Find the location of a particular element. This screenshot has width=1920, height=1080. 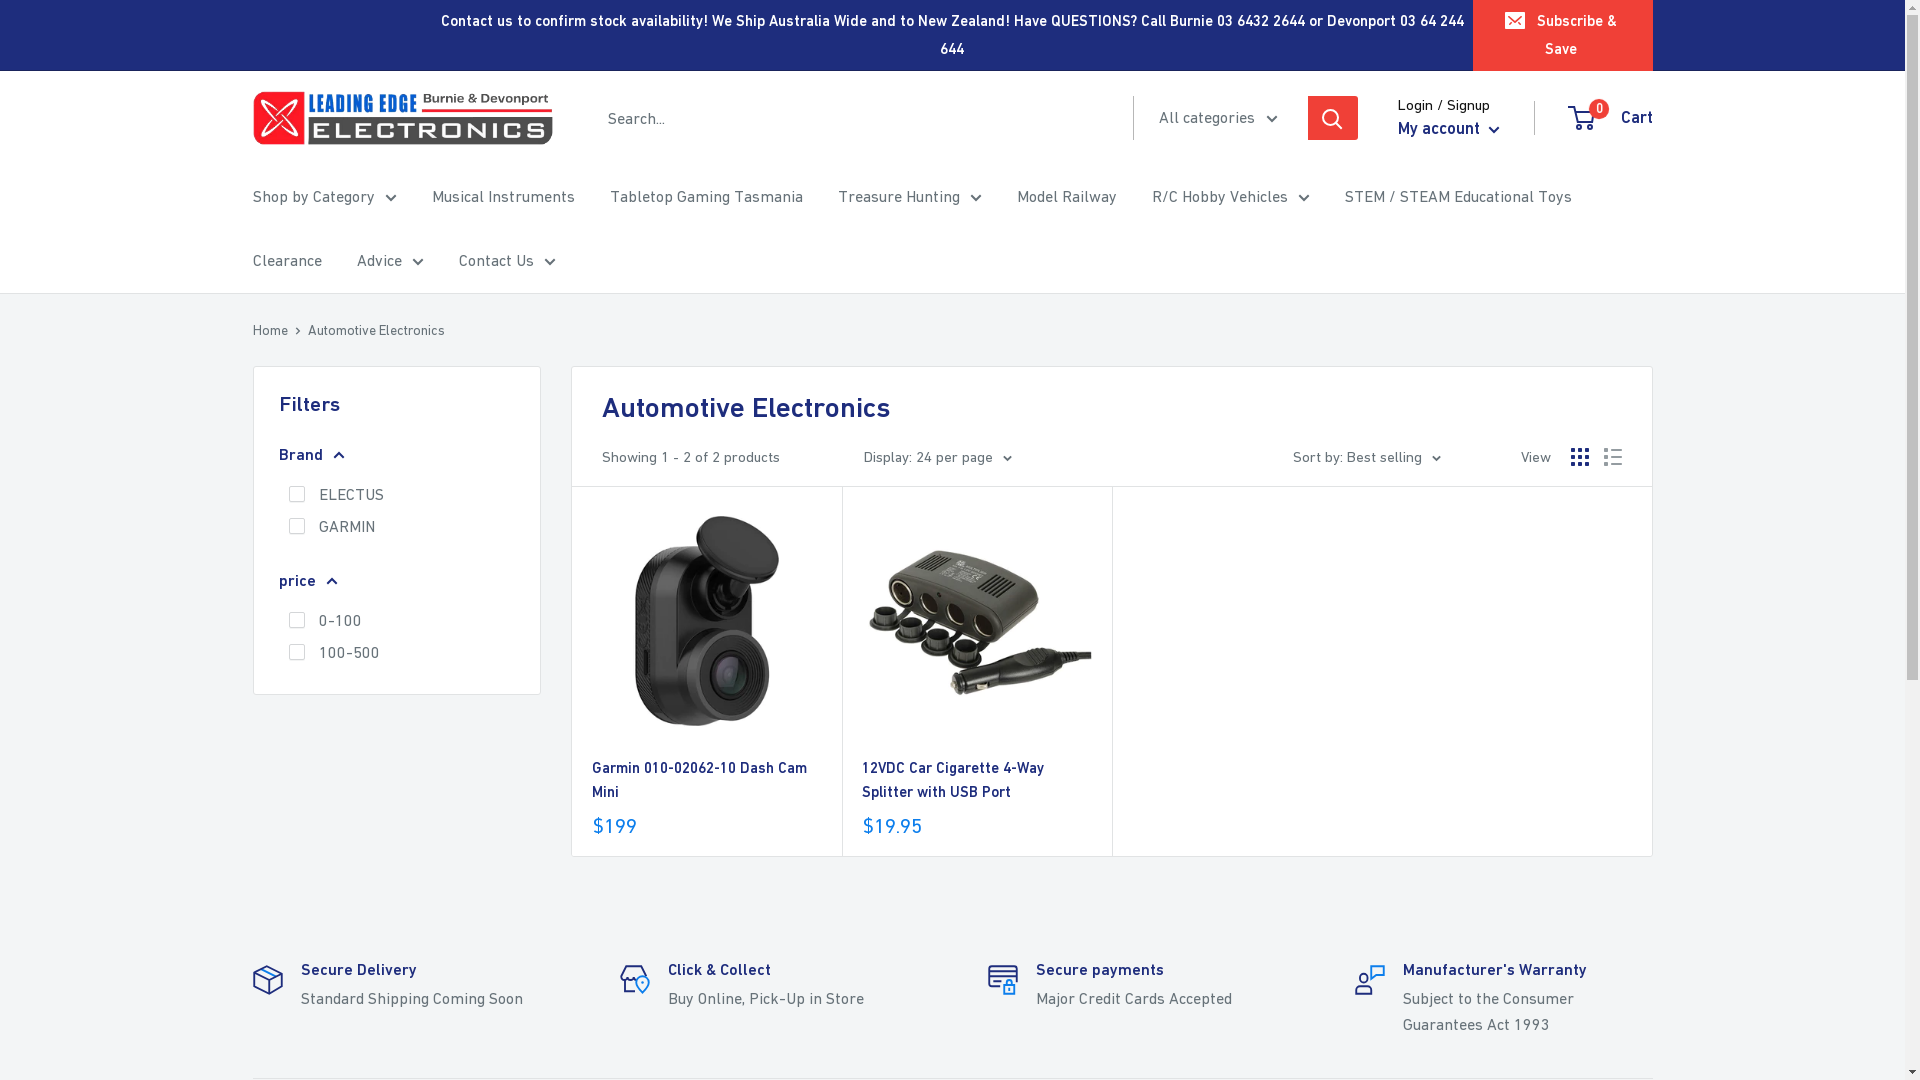

Shop by Category is located at coordinates (324, 197).